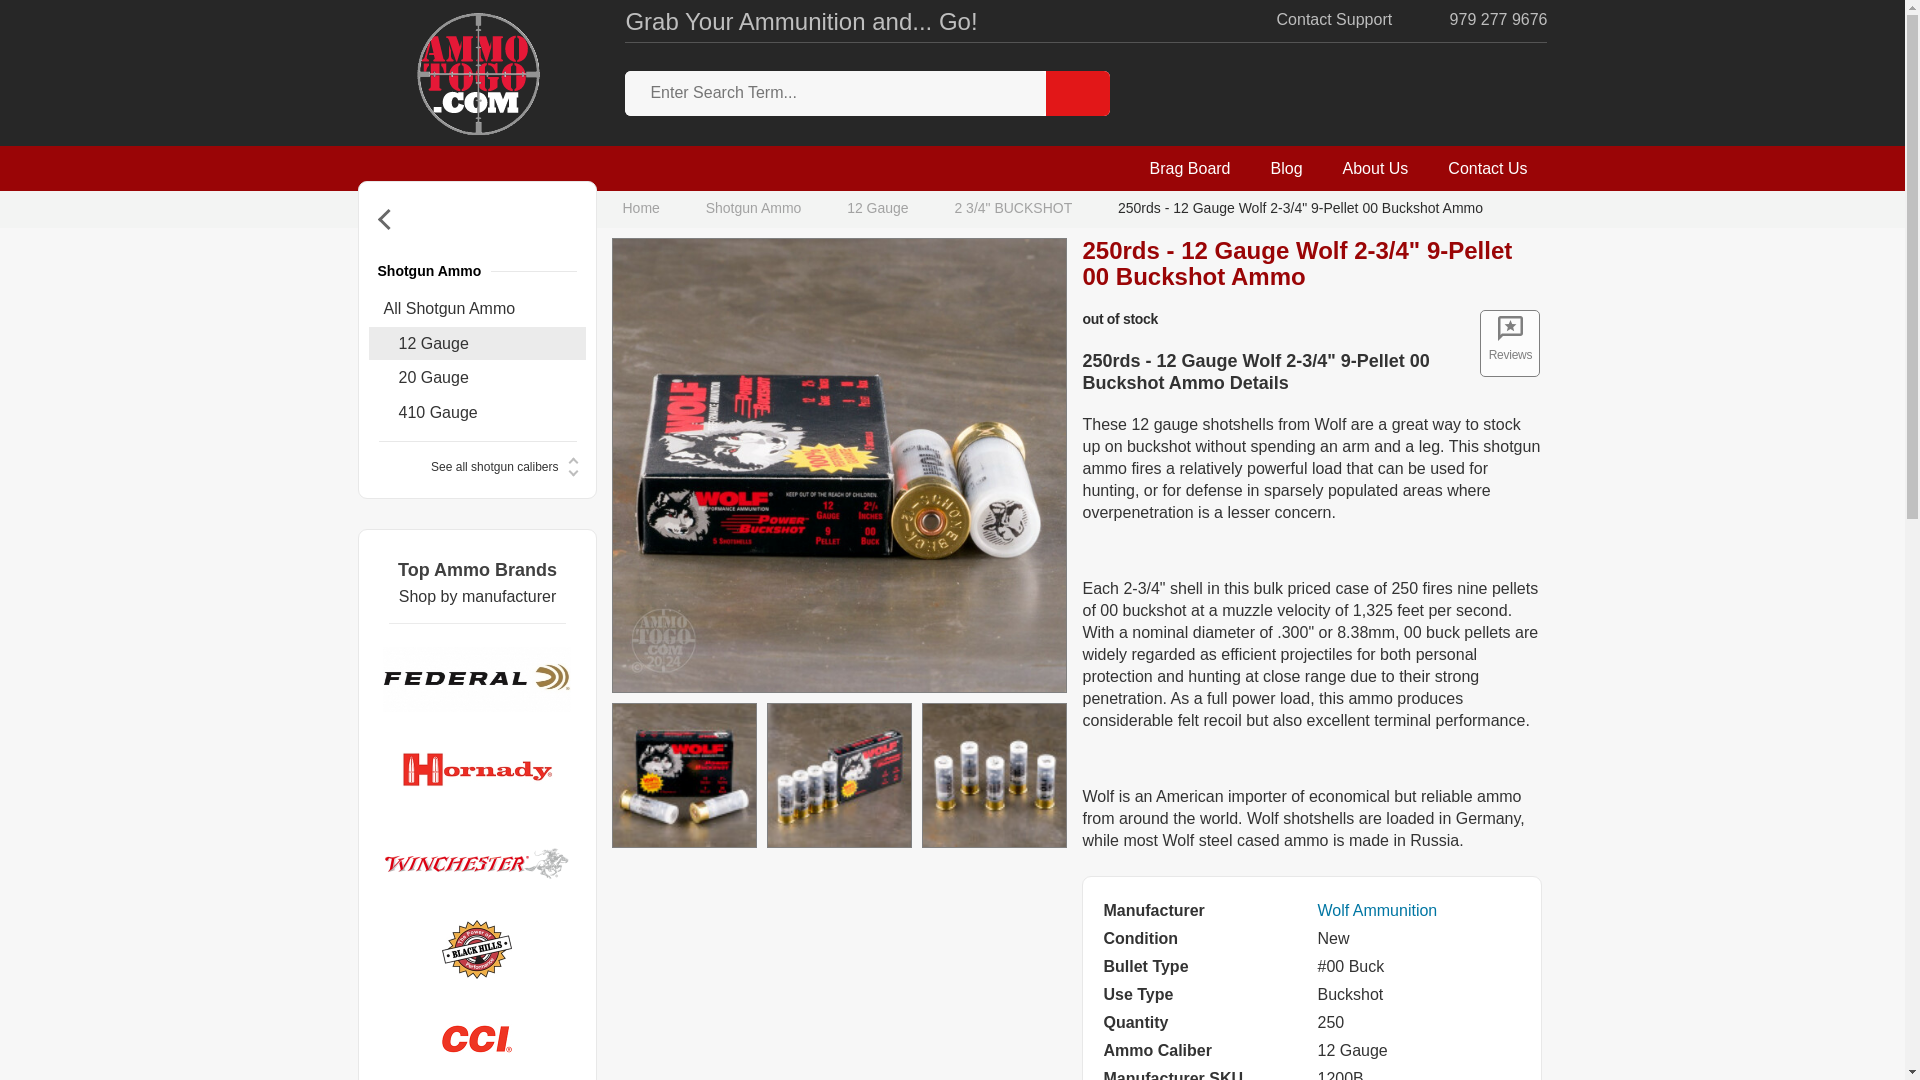 The height and width of the screenshot is (1080, 1920). What do you see at coordinates (878, 209) in the screenshot?
I see `12 Gauge` at bounding box center [878, 209].